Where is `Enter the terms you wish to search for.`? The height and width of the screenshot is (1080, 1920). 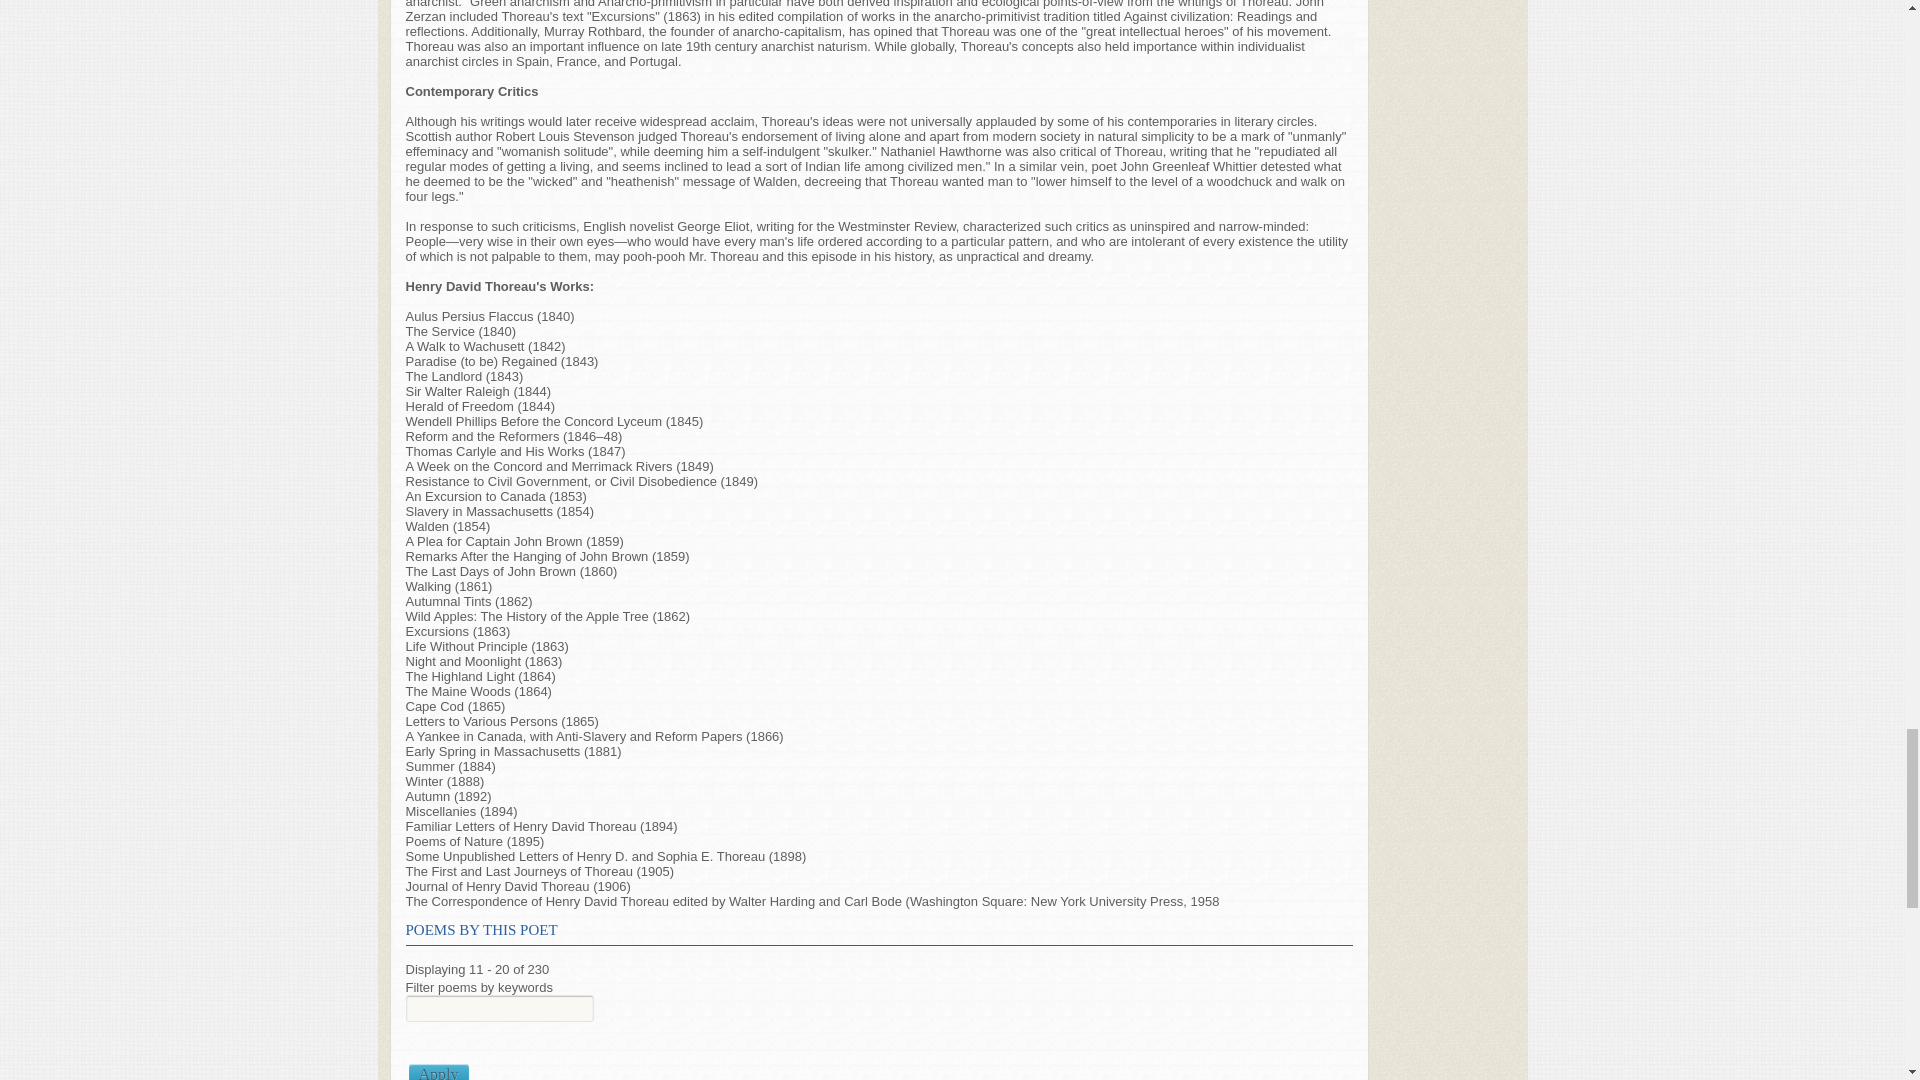
Enter the terms you wish to search for. is located at coordinates (499, 1008).